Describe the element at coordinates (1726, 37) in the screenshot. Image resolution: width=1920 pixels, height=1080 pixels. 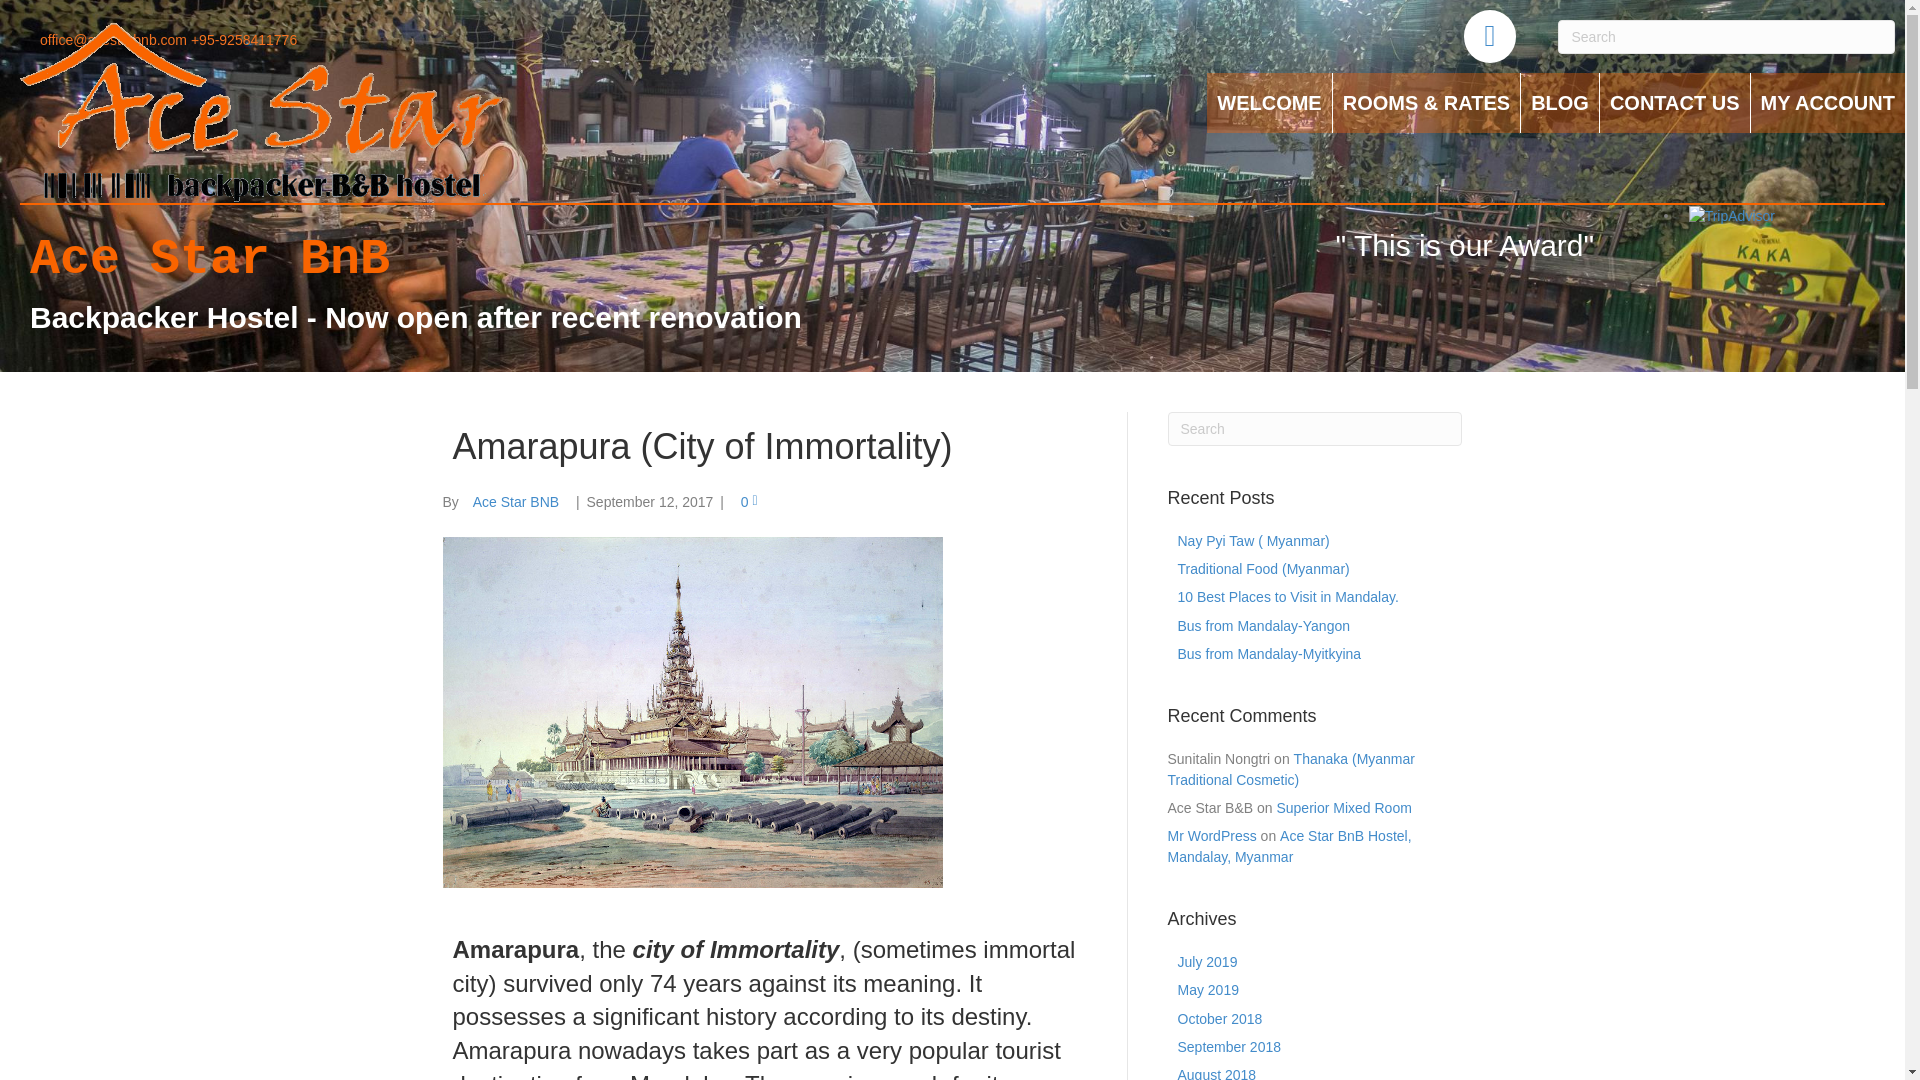
I see `Type and press Enter to search.` at that location.